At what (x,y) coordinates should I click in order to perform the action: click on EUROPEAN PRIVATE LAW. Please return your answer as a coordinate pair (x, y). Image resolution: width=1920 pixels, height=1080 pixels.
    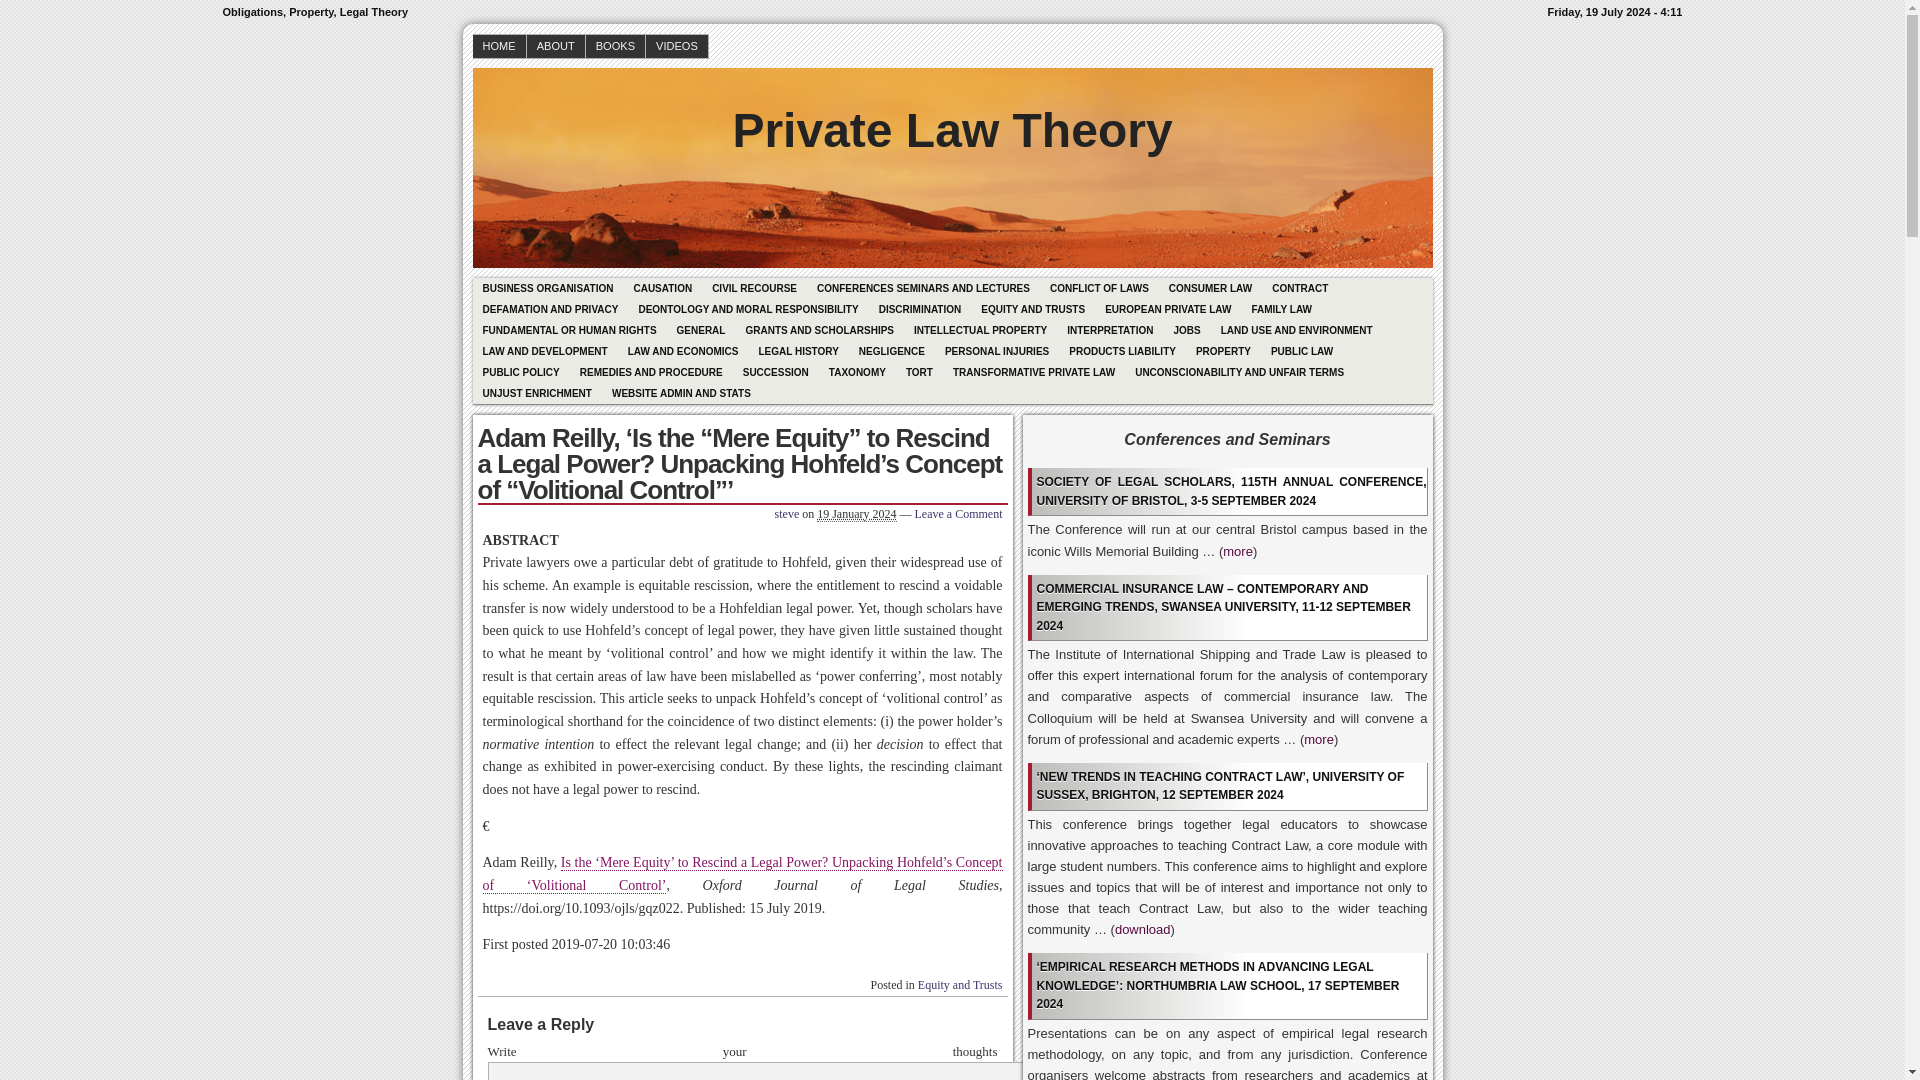
    Looking at the image, I should click on (1167, 309).